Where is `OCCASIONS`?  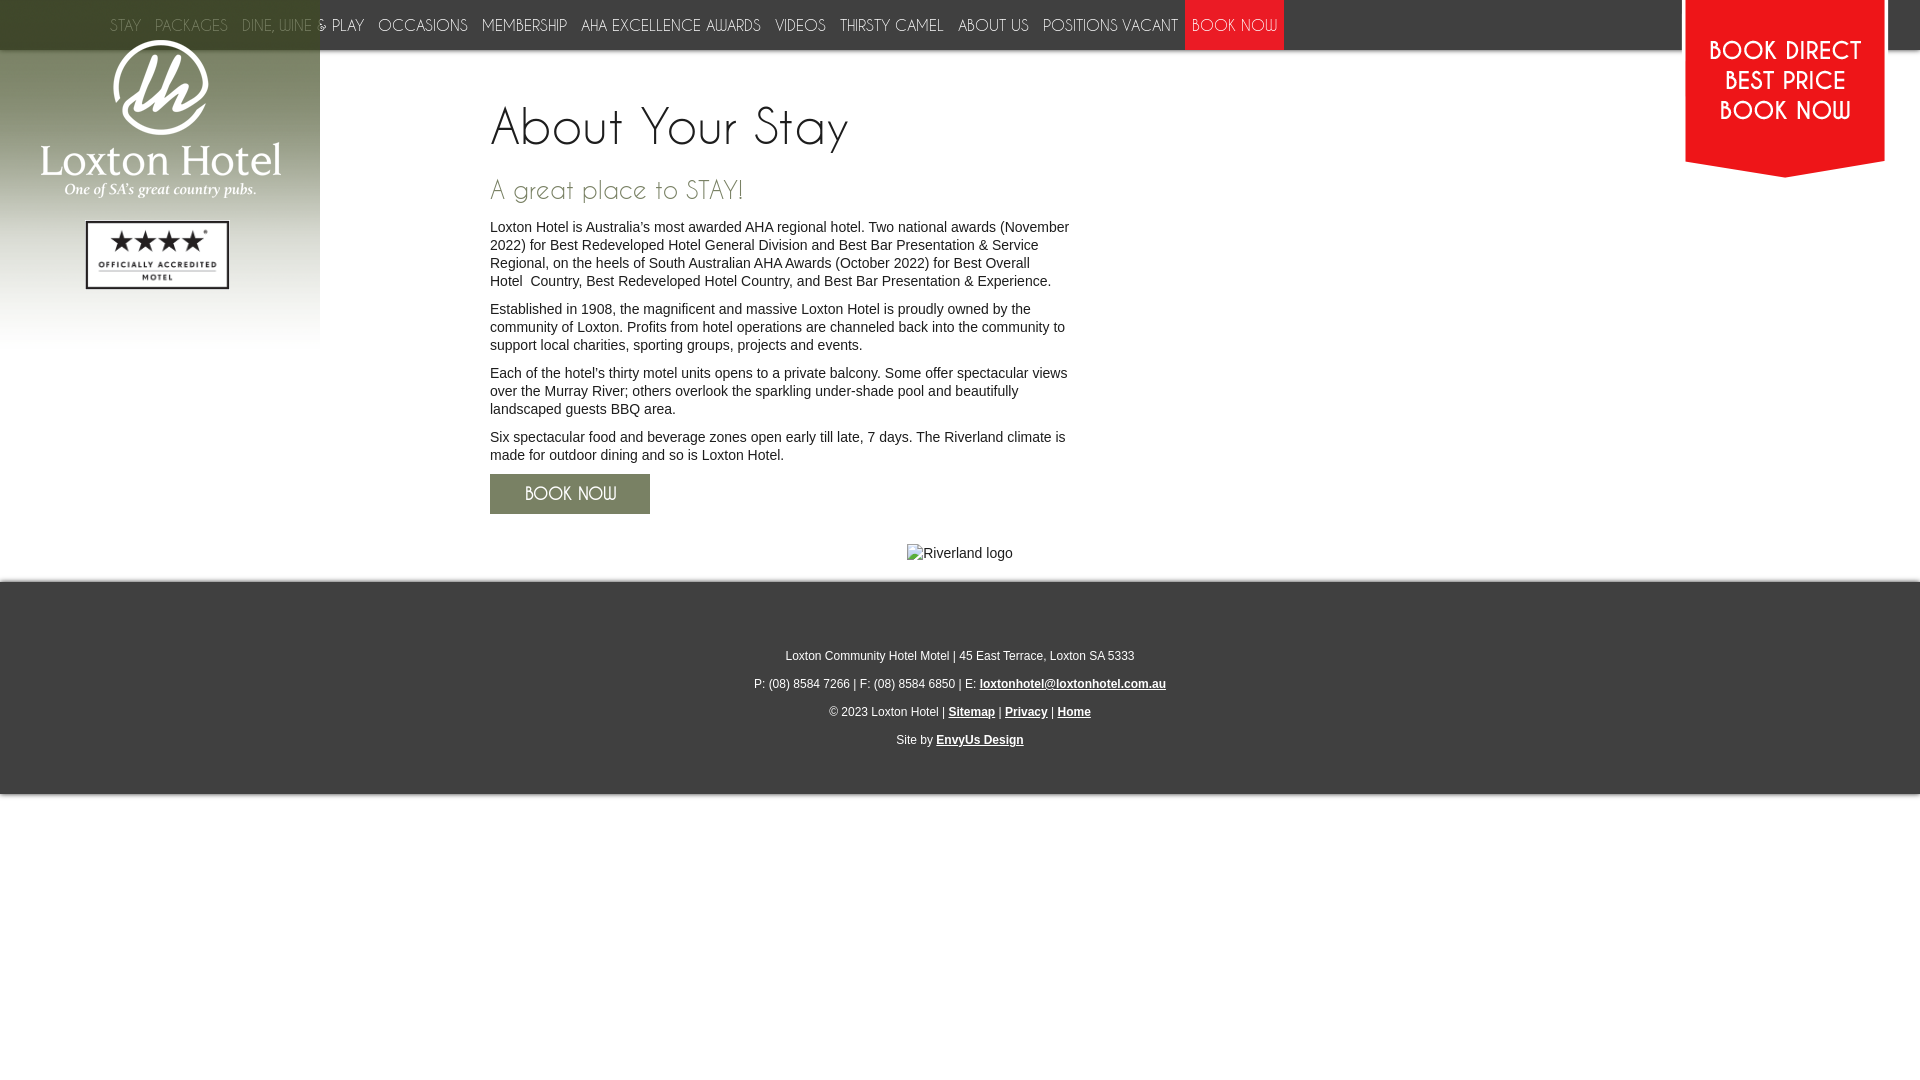
OCCASIONS is located at coordinates (420, 25).